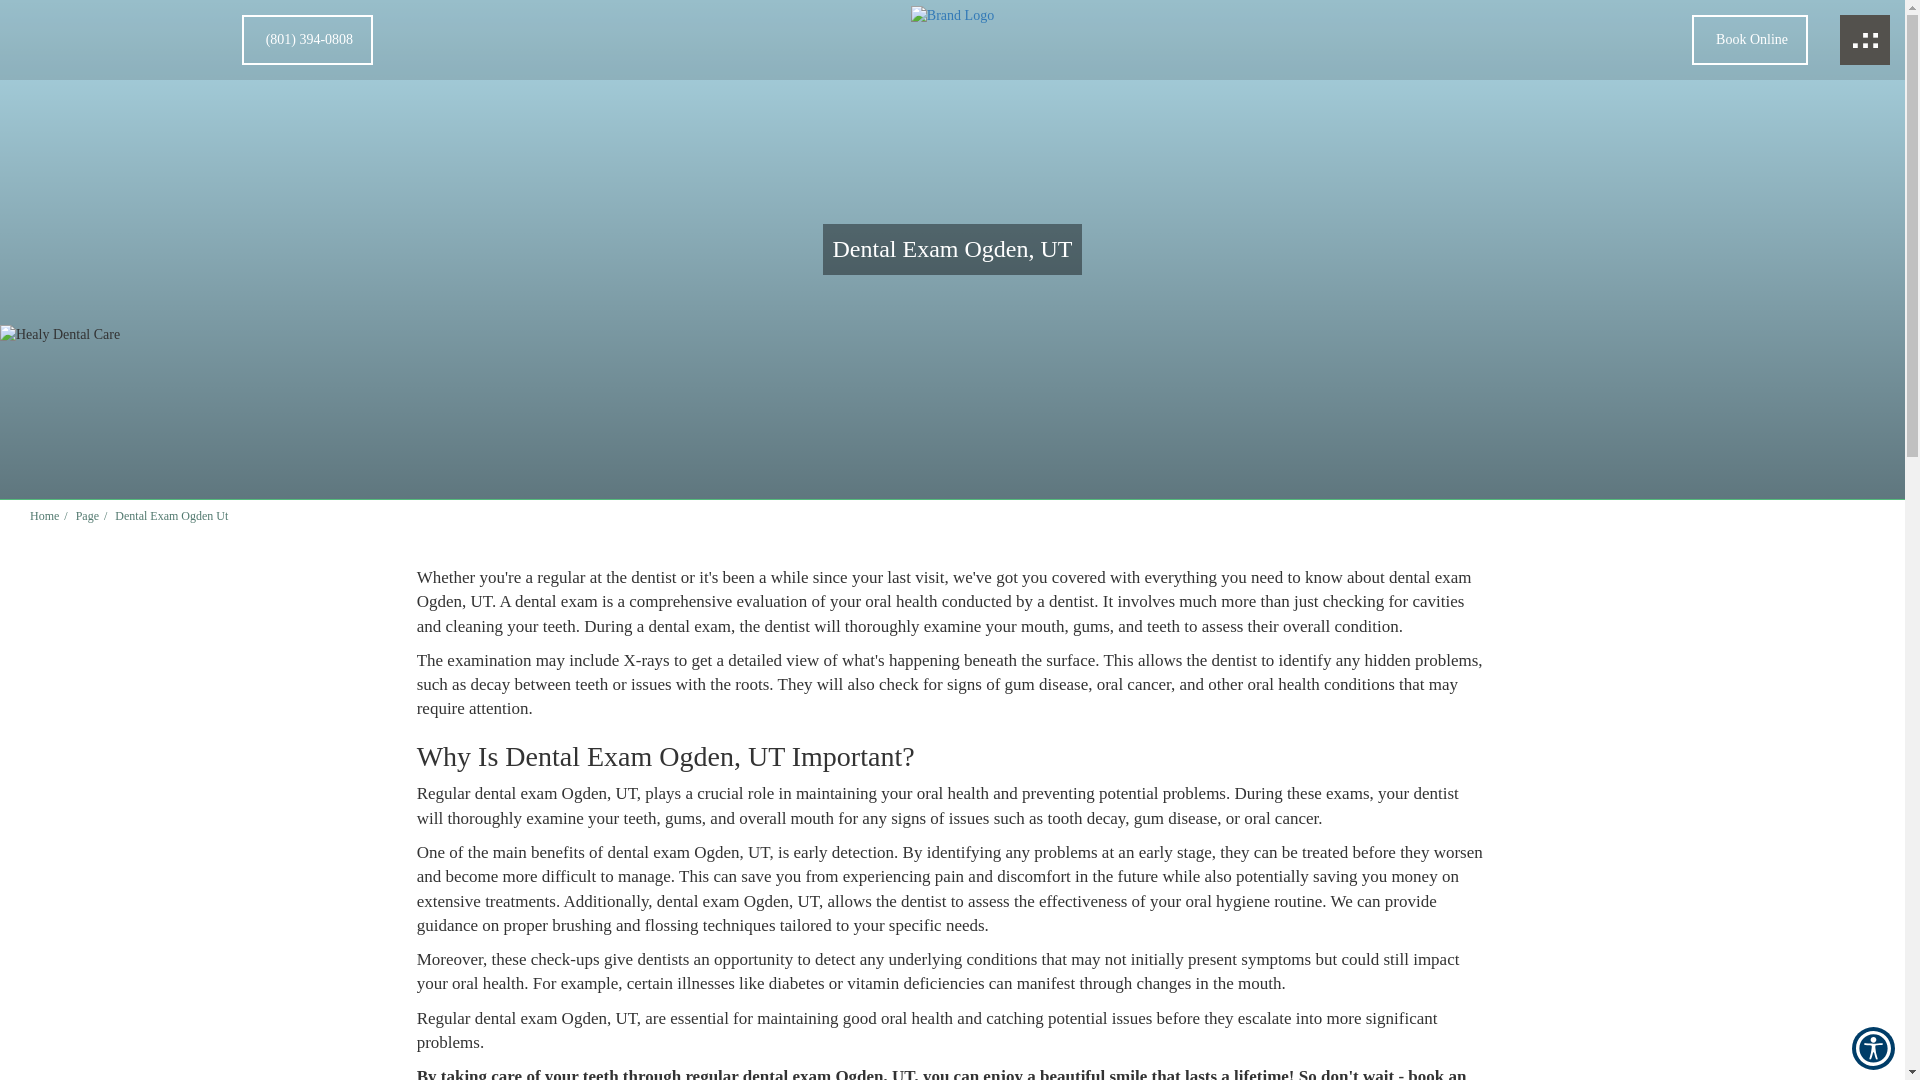 This screenshot has width=1920, height=1080. I want to click on Page, so click(88, 515).